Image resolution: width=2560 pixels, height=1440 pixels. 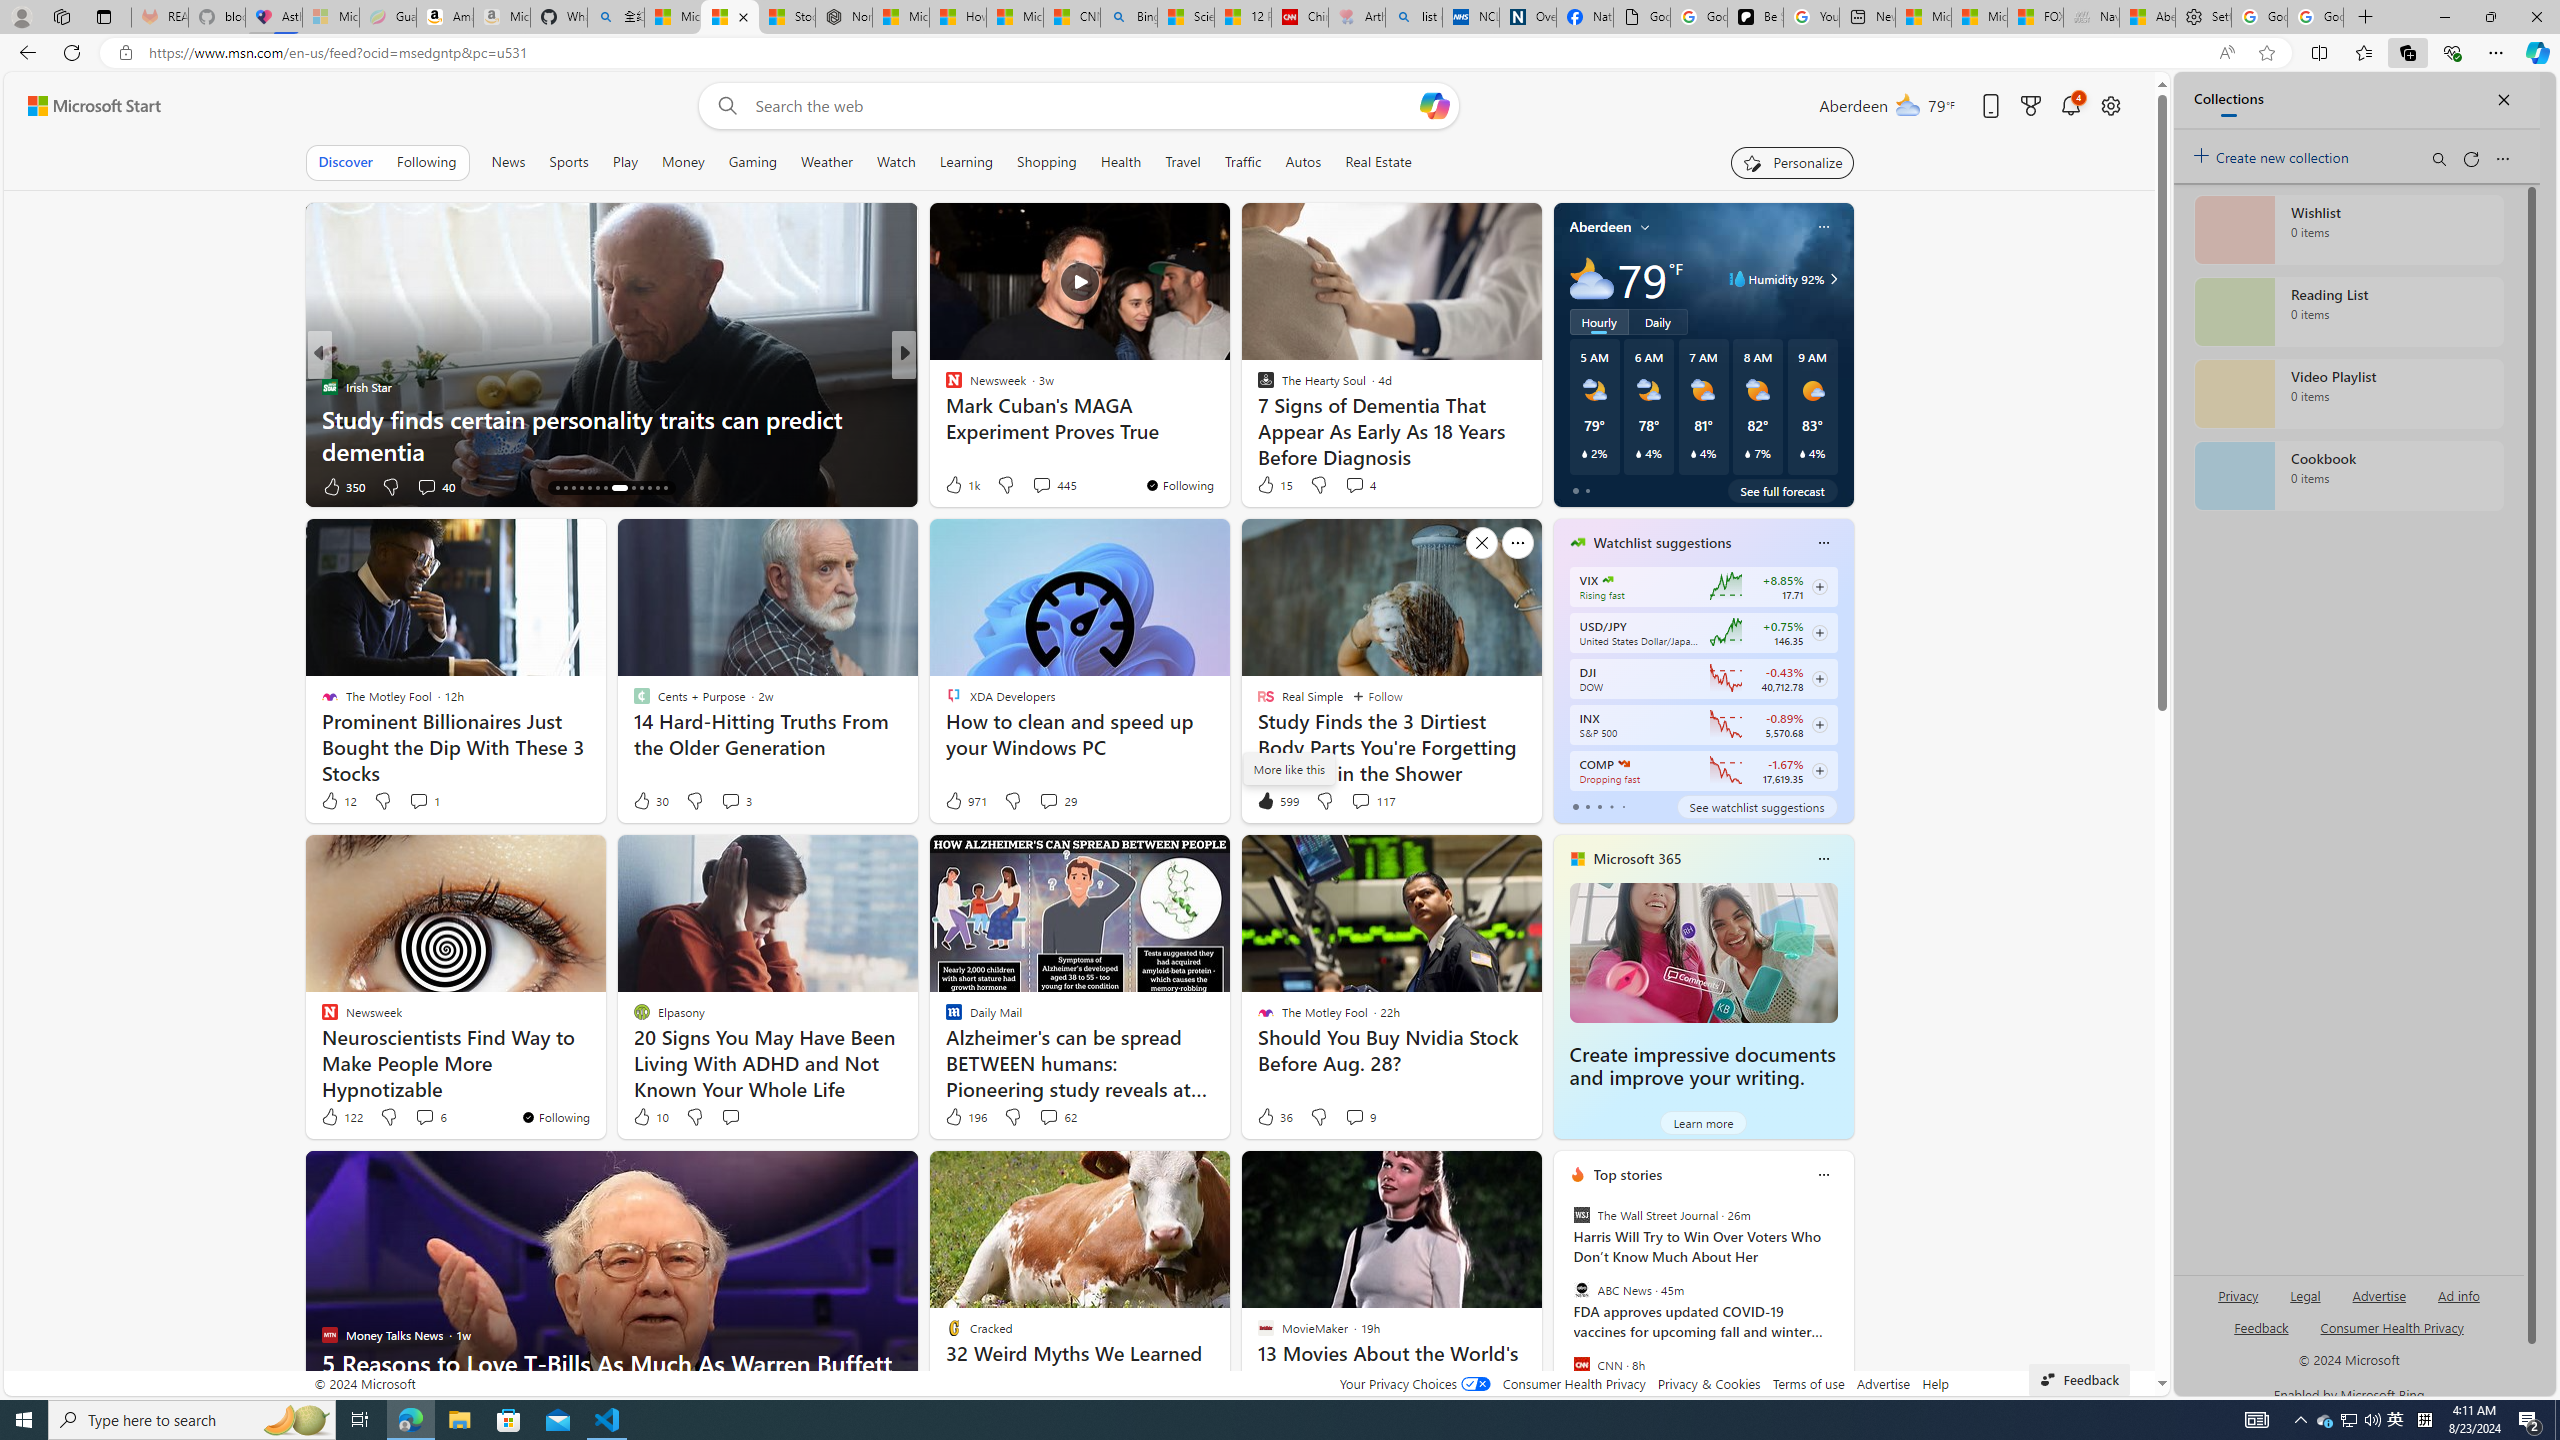 What do you see at coordinates (1580, 1215) in the screenshot?
I see `The Wall Street Journal` at bounding box center [1580, 1215].